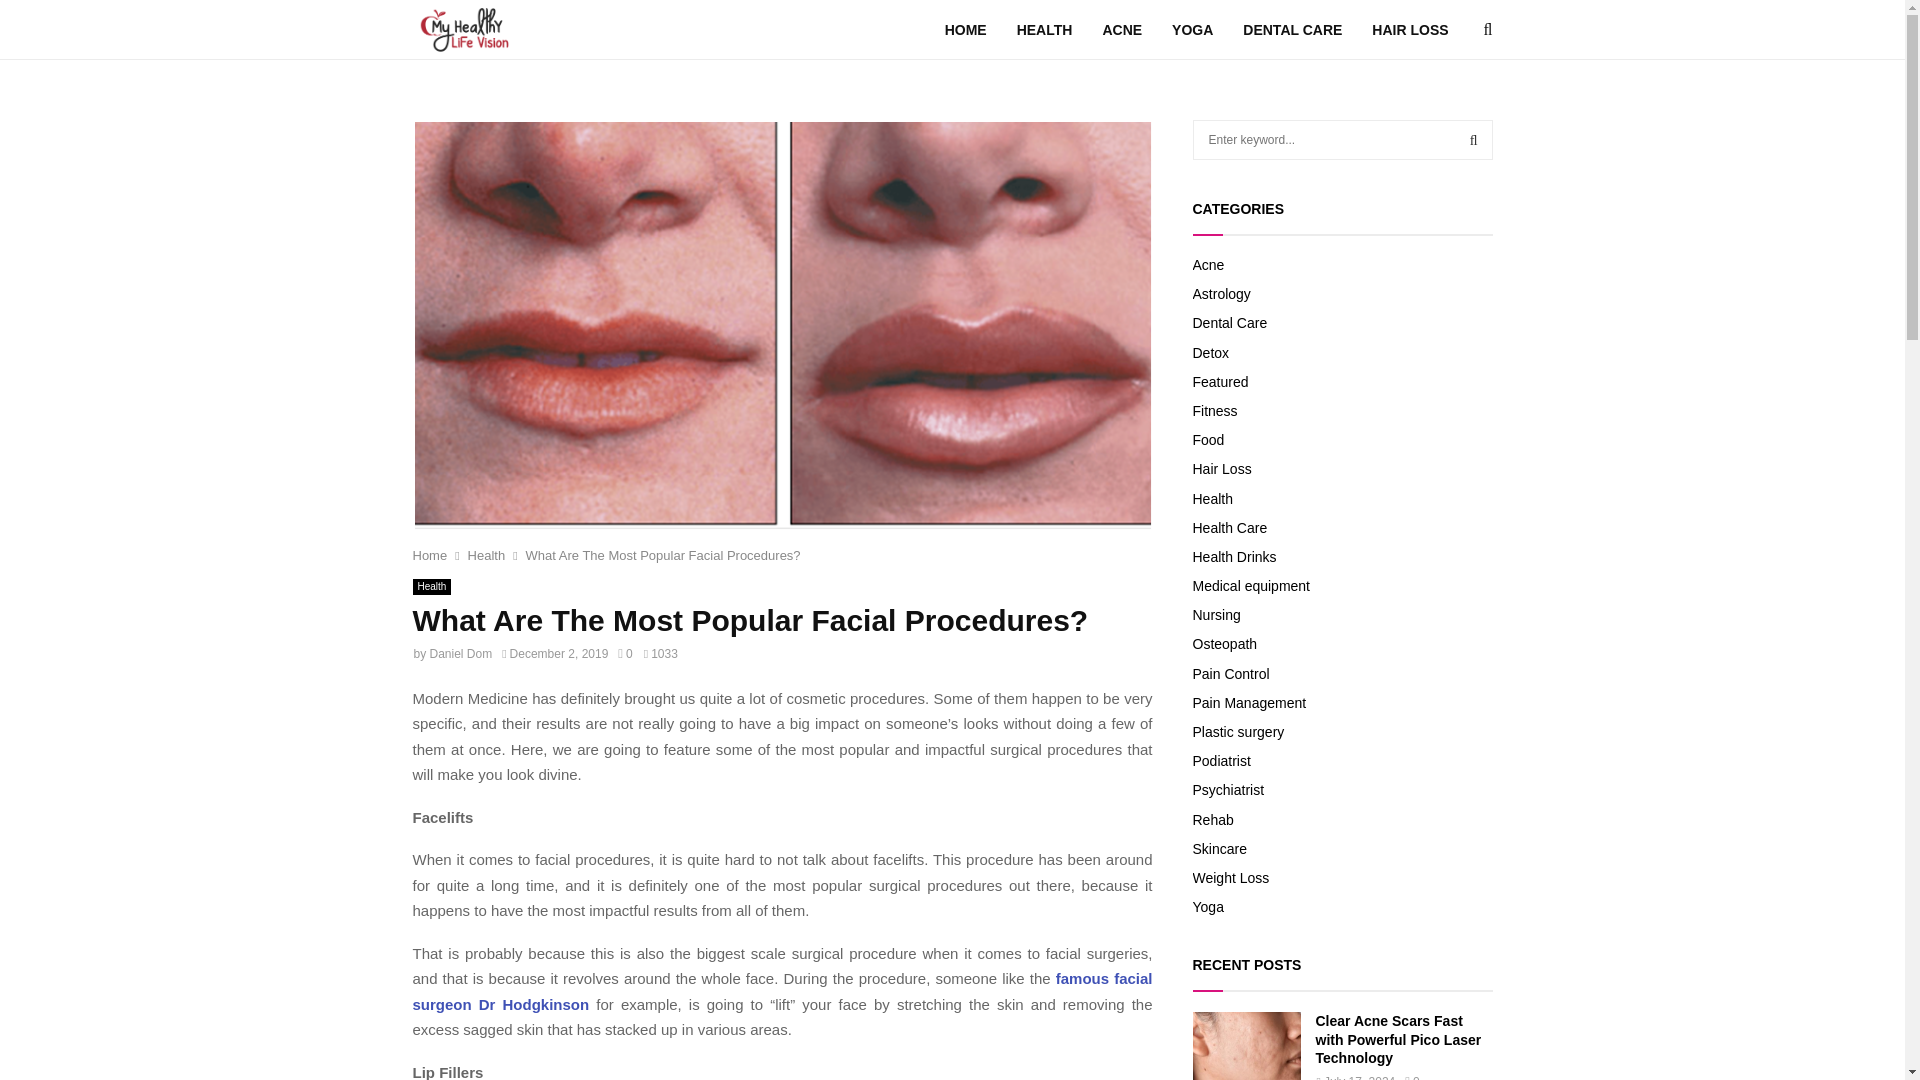 The width and height of the screenshot is (1920, 1080). I want to click on Featured, so click(1220, 381).